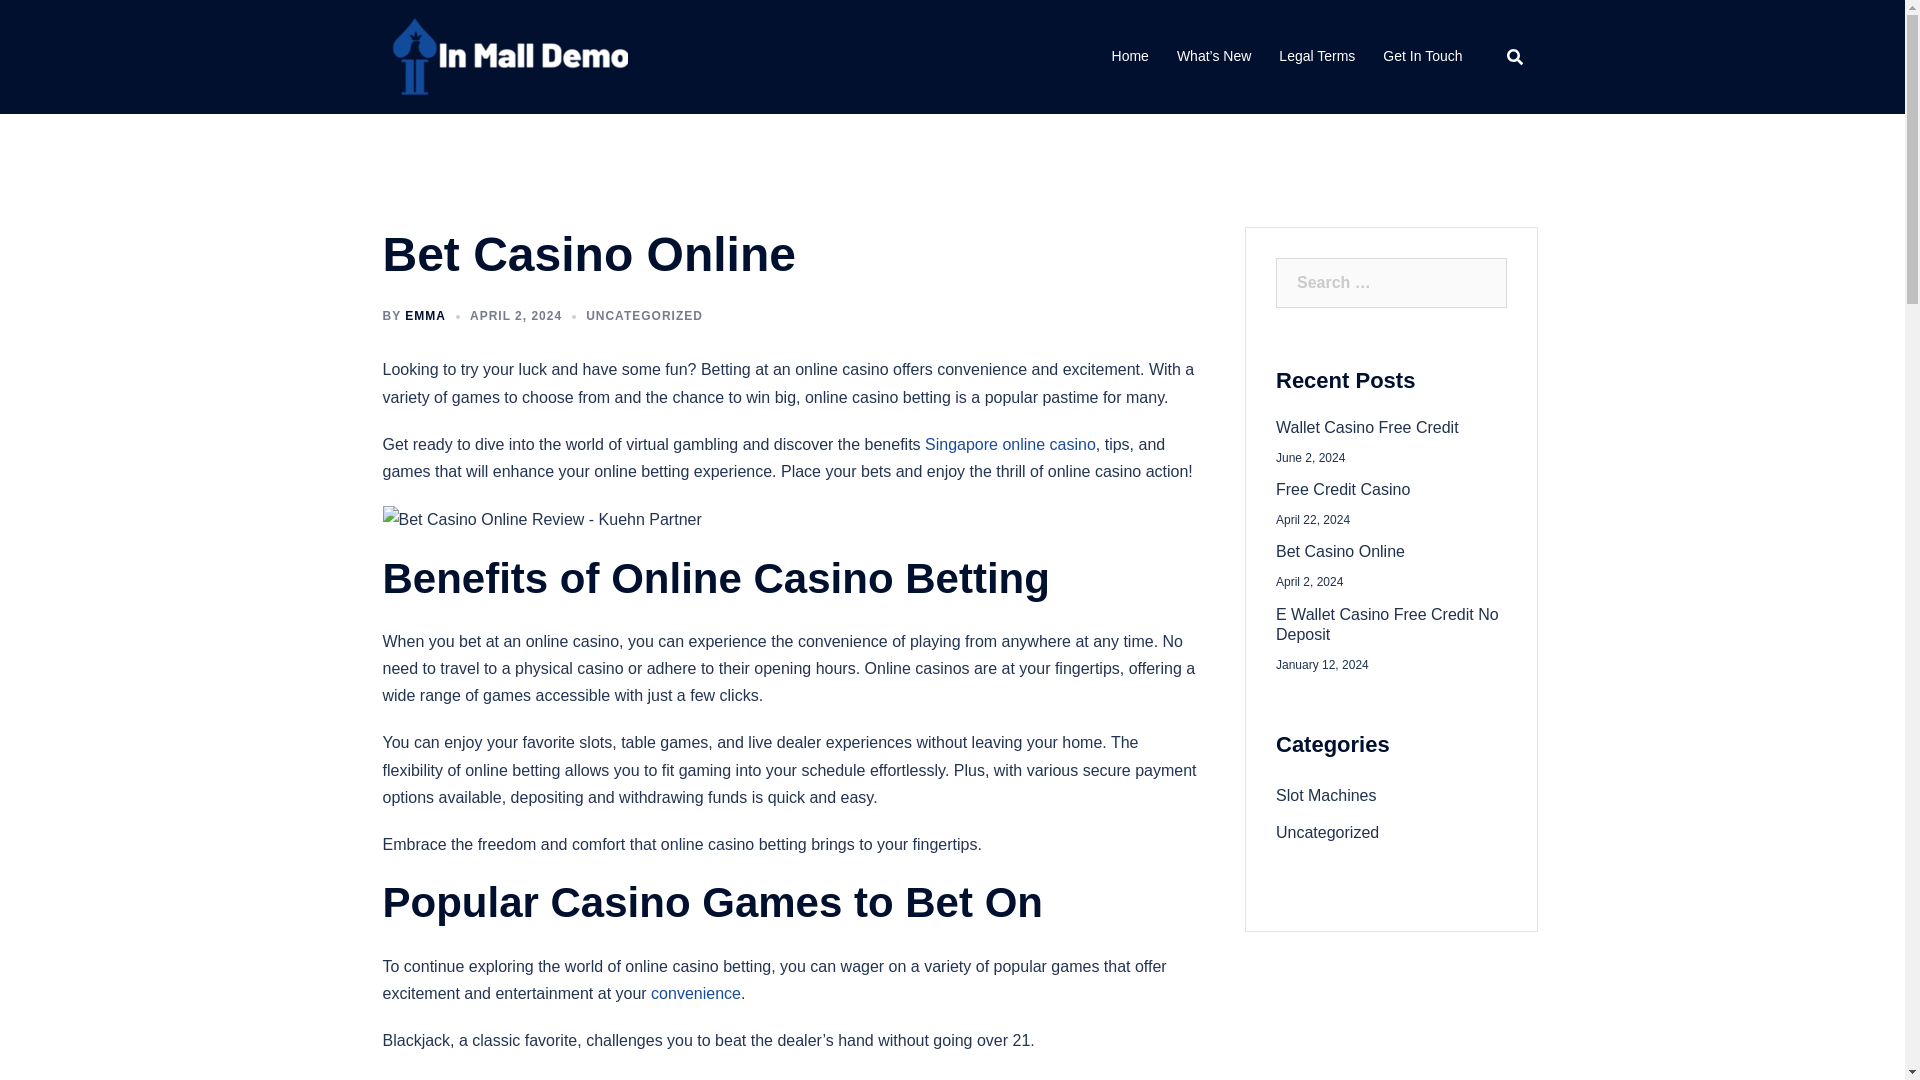 The width and height of the screenshot is (1920, 1080). I want to click on E Wallet Casino Free Credit No Deposit, so click(1392, 624).